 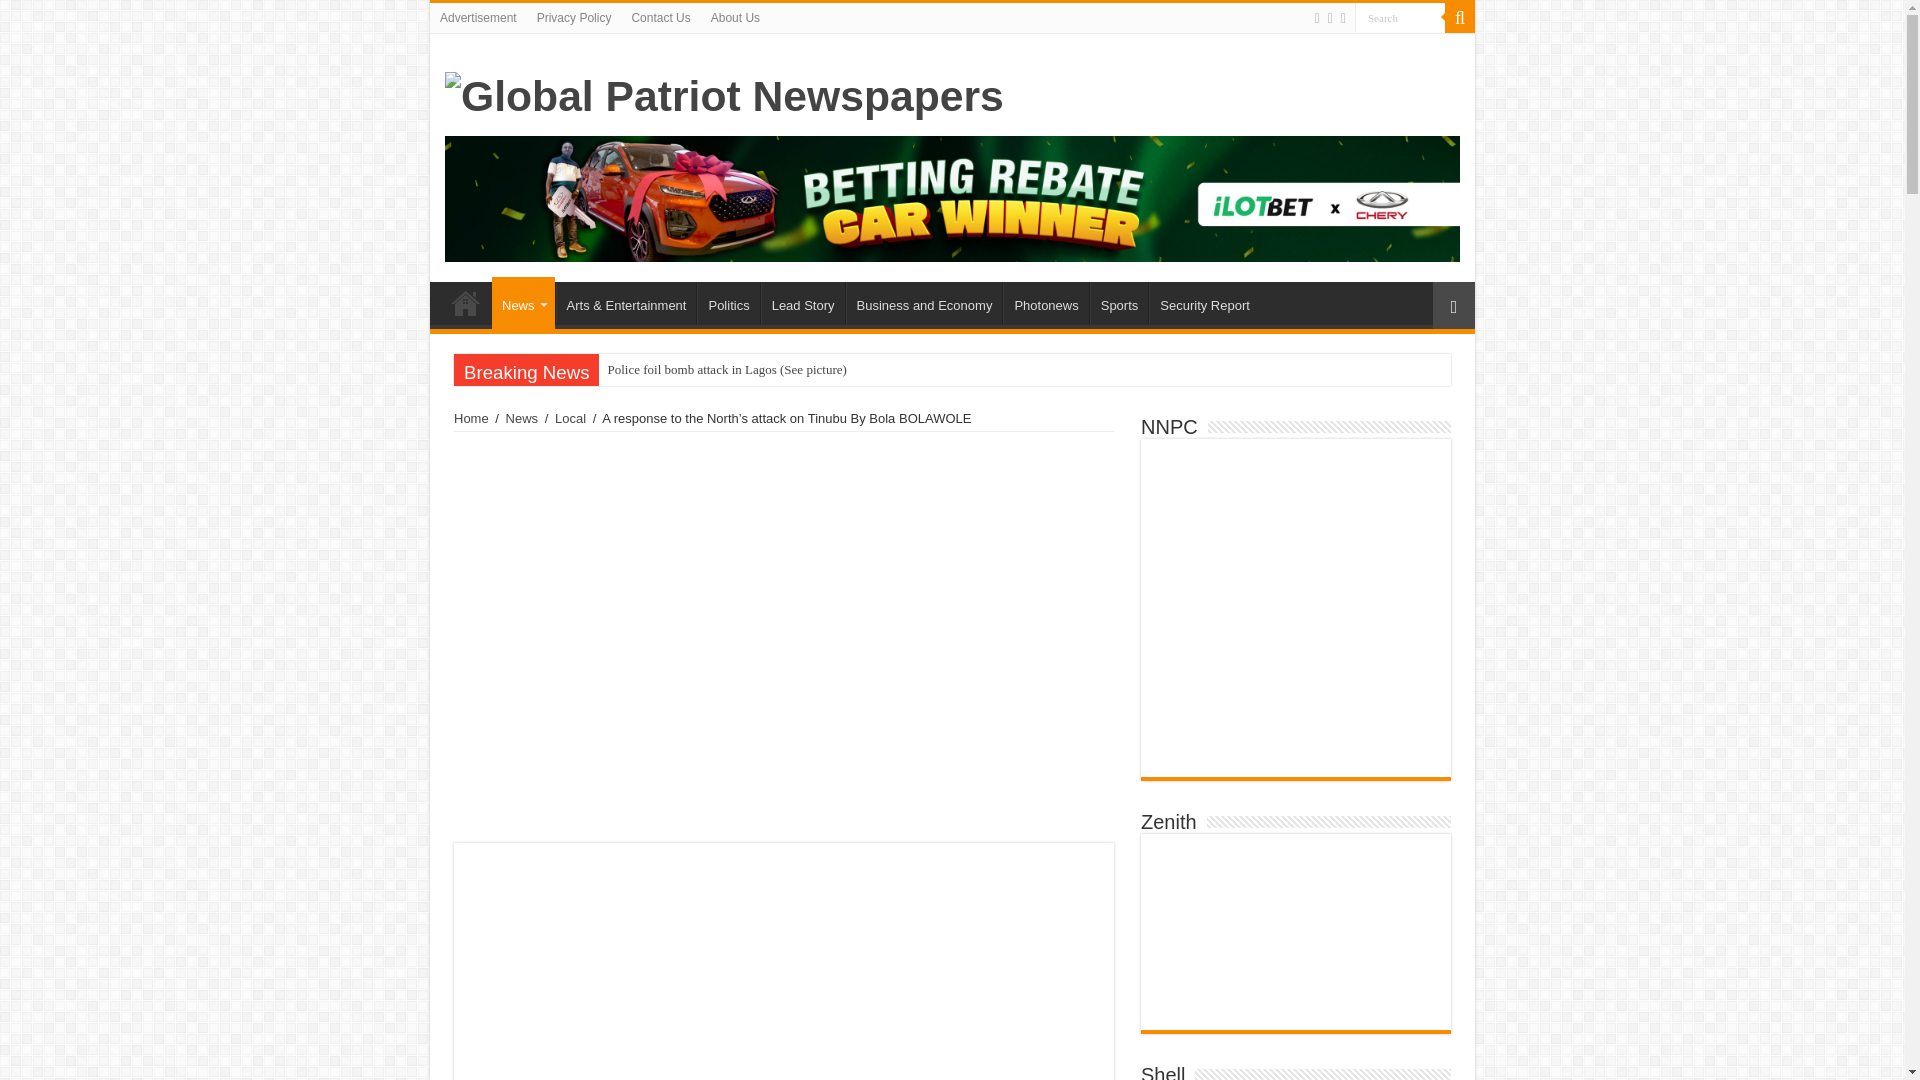 I want to click on Advertisement, so click(x=478, y=18).